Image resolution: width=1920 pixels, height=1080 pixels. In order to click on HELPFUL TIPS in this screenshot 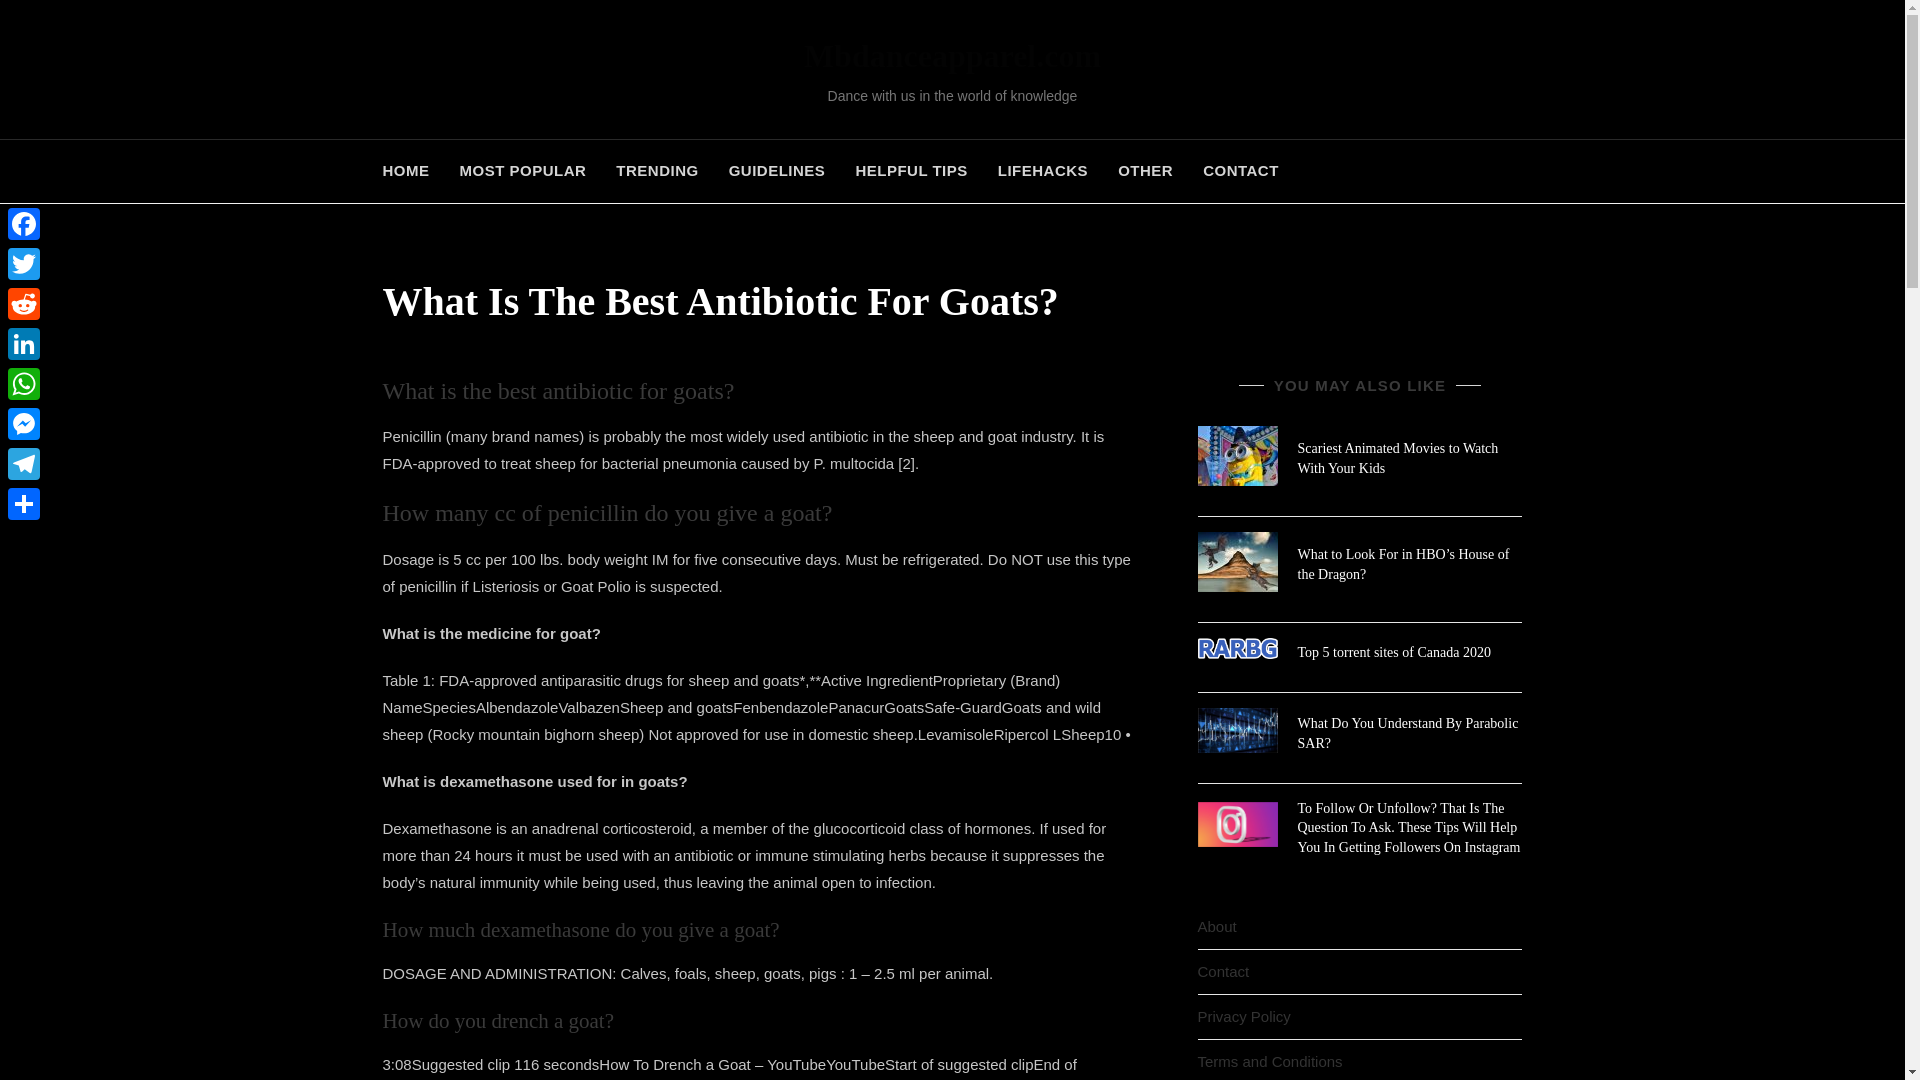, I will do `click(910, 172)`.